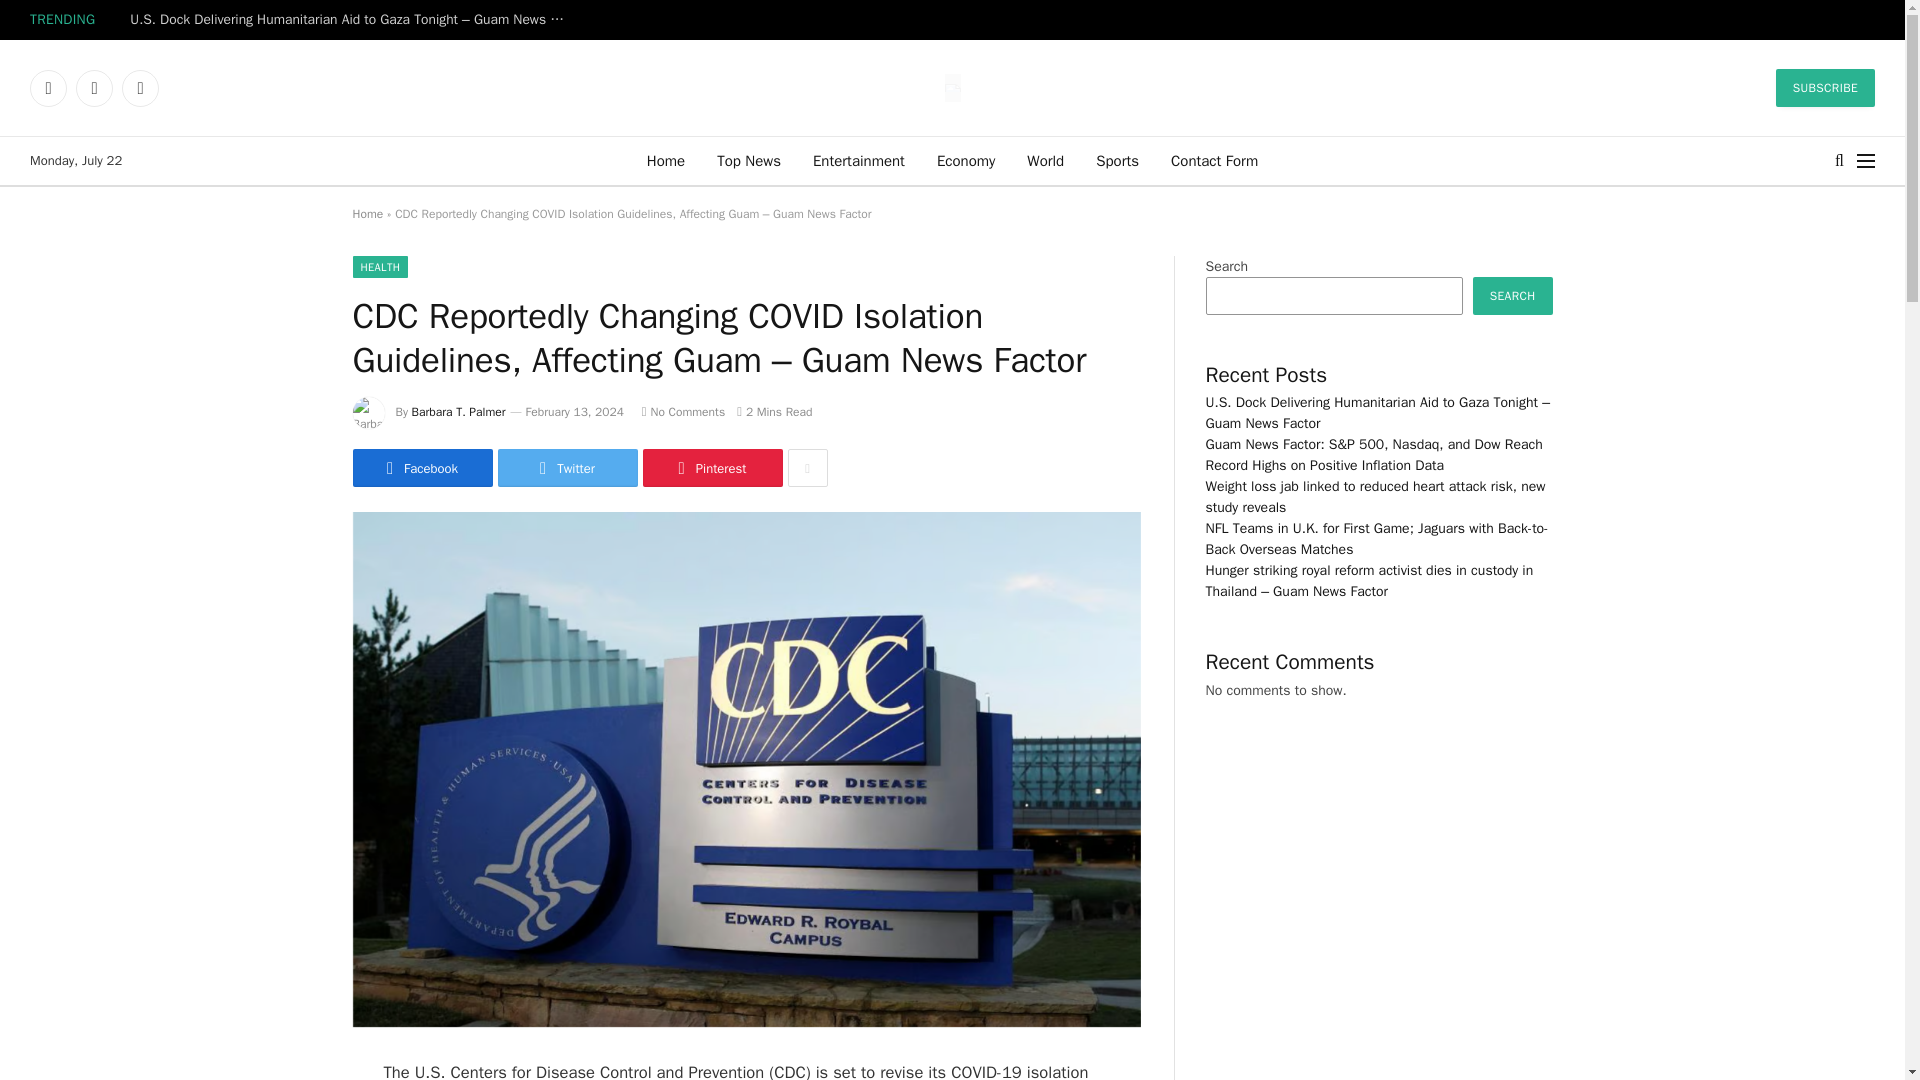 The width and height of the screenshot is (1920, 1080). What do you see at coordinates (48, 88) in the screenshot?
I see `Facebook` at bounding box center [48, 88].